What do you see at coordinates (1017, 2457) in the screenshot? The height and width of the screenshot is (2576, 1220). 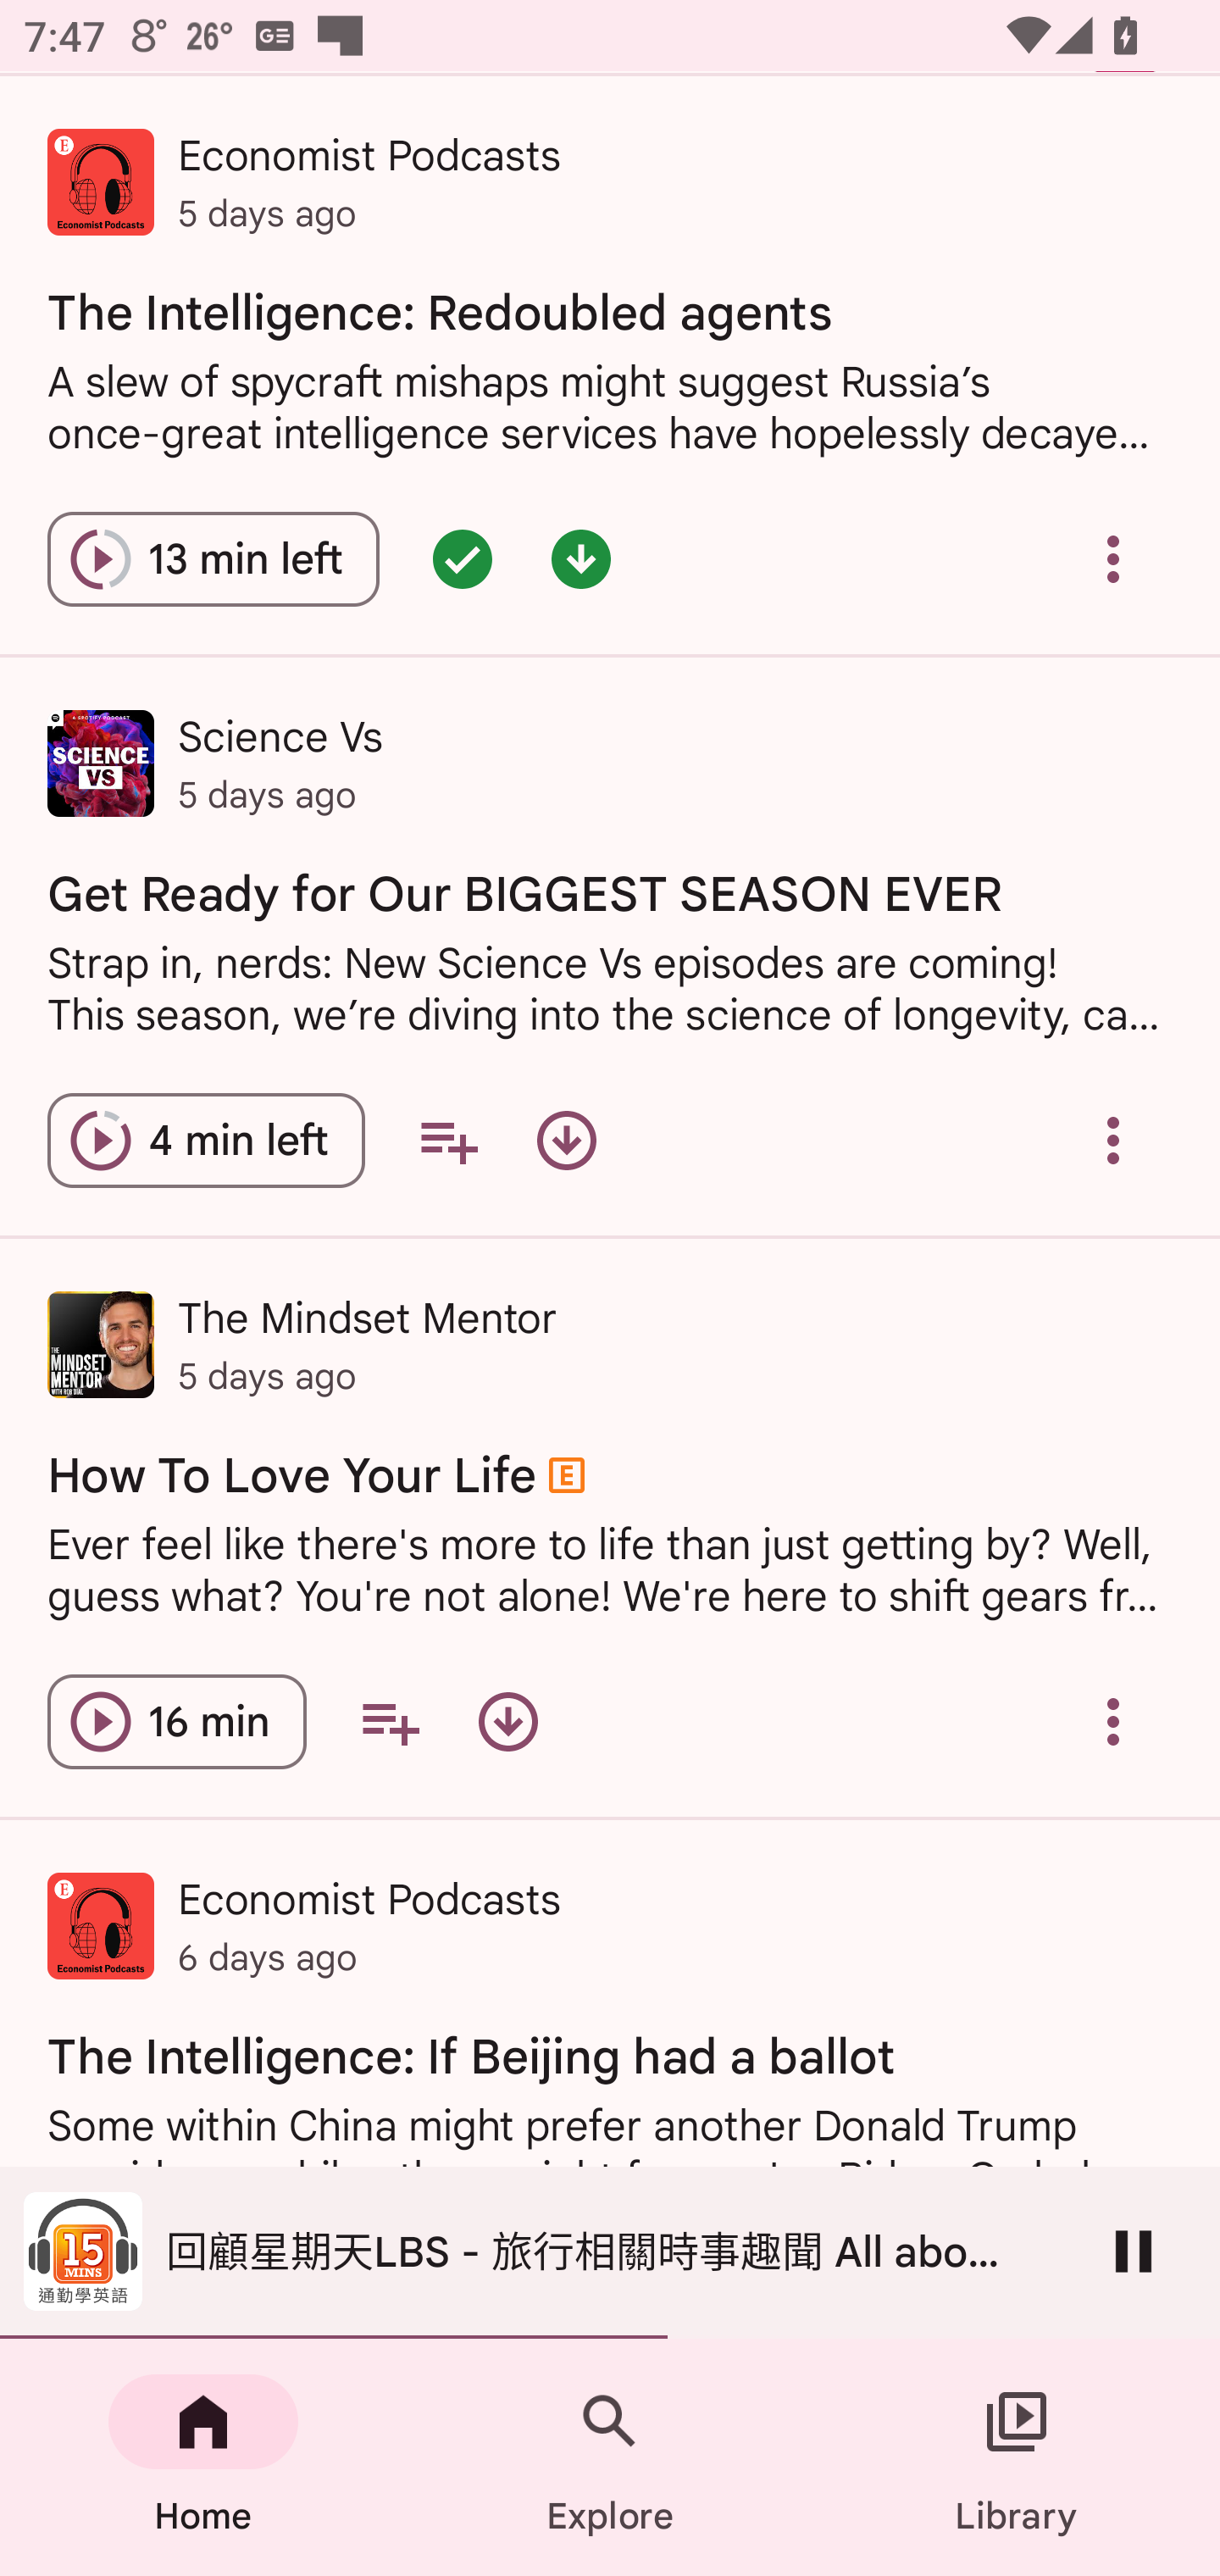 I see `Library` at bounding box center [1017, 2457].